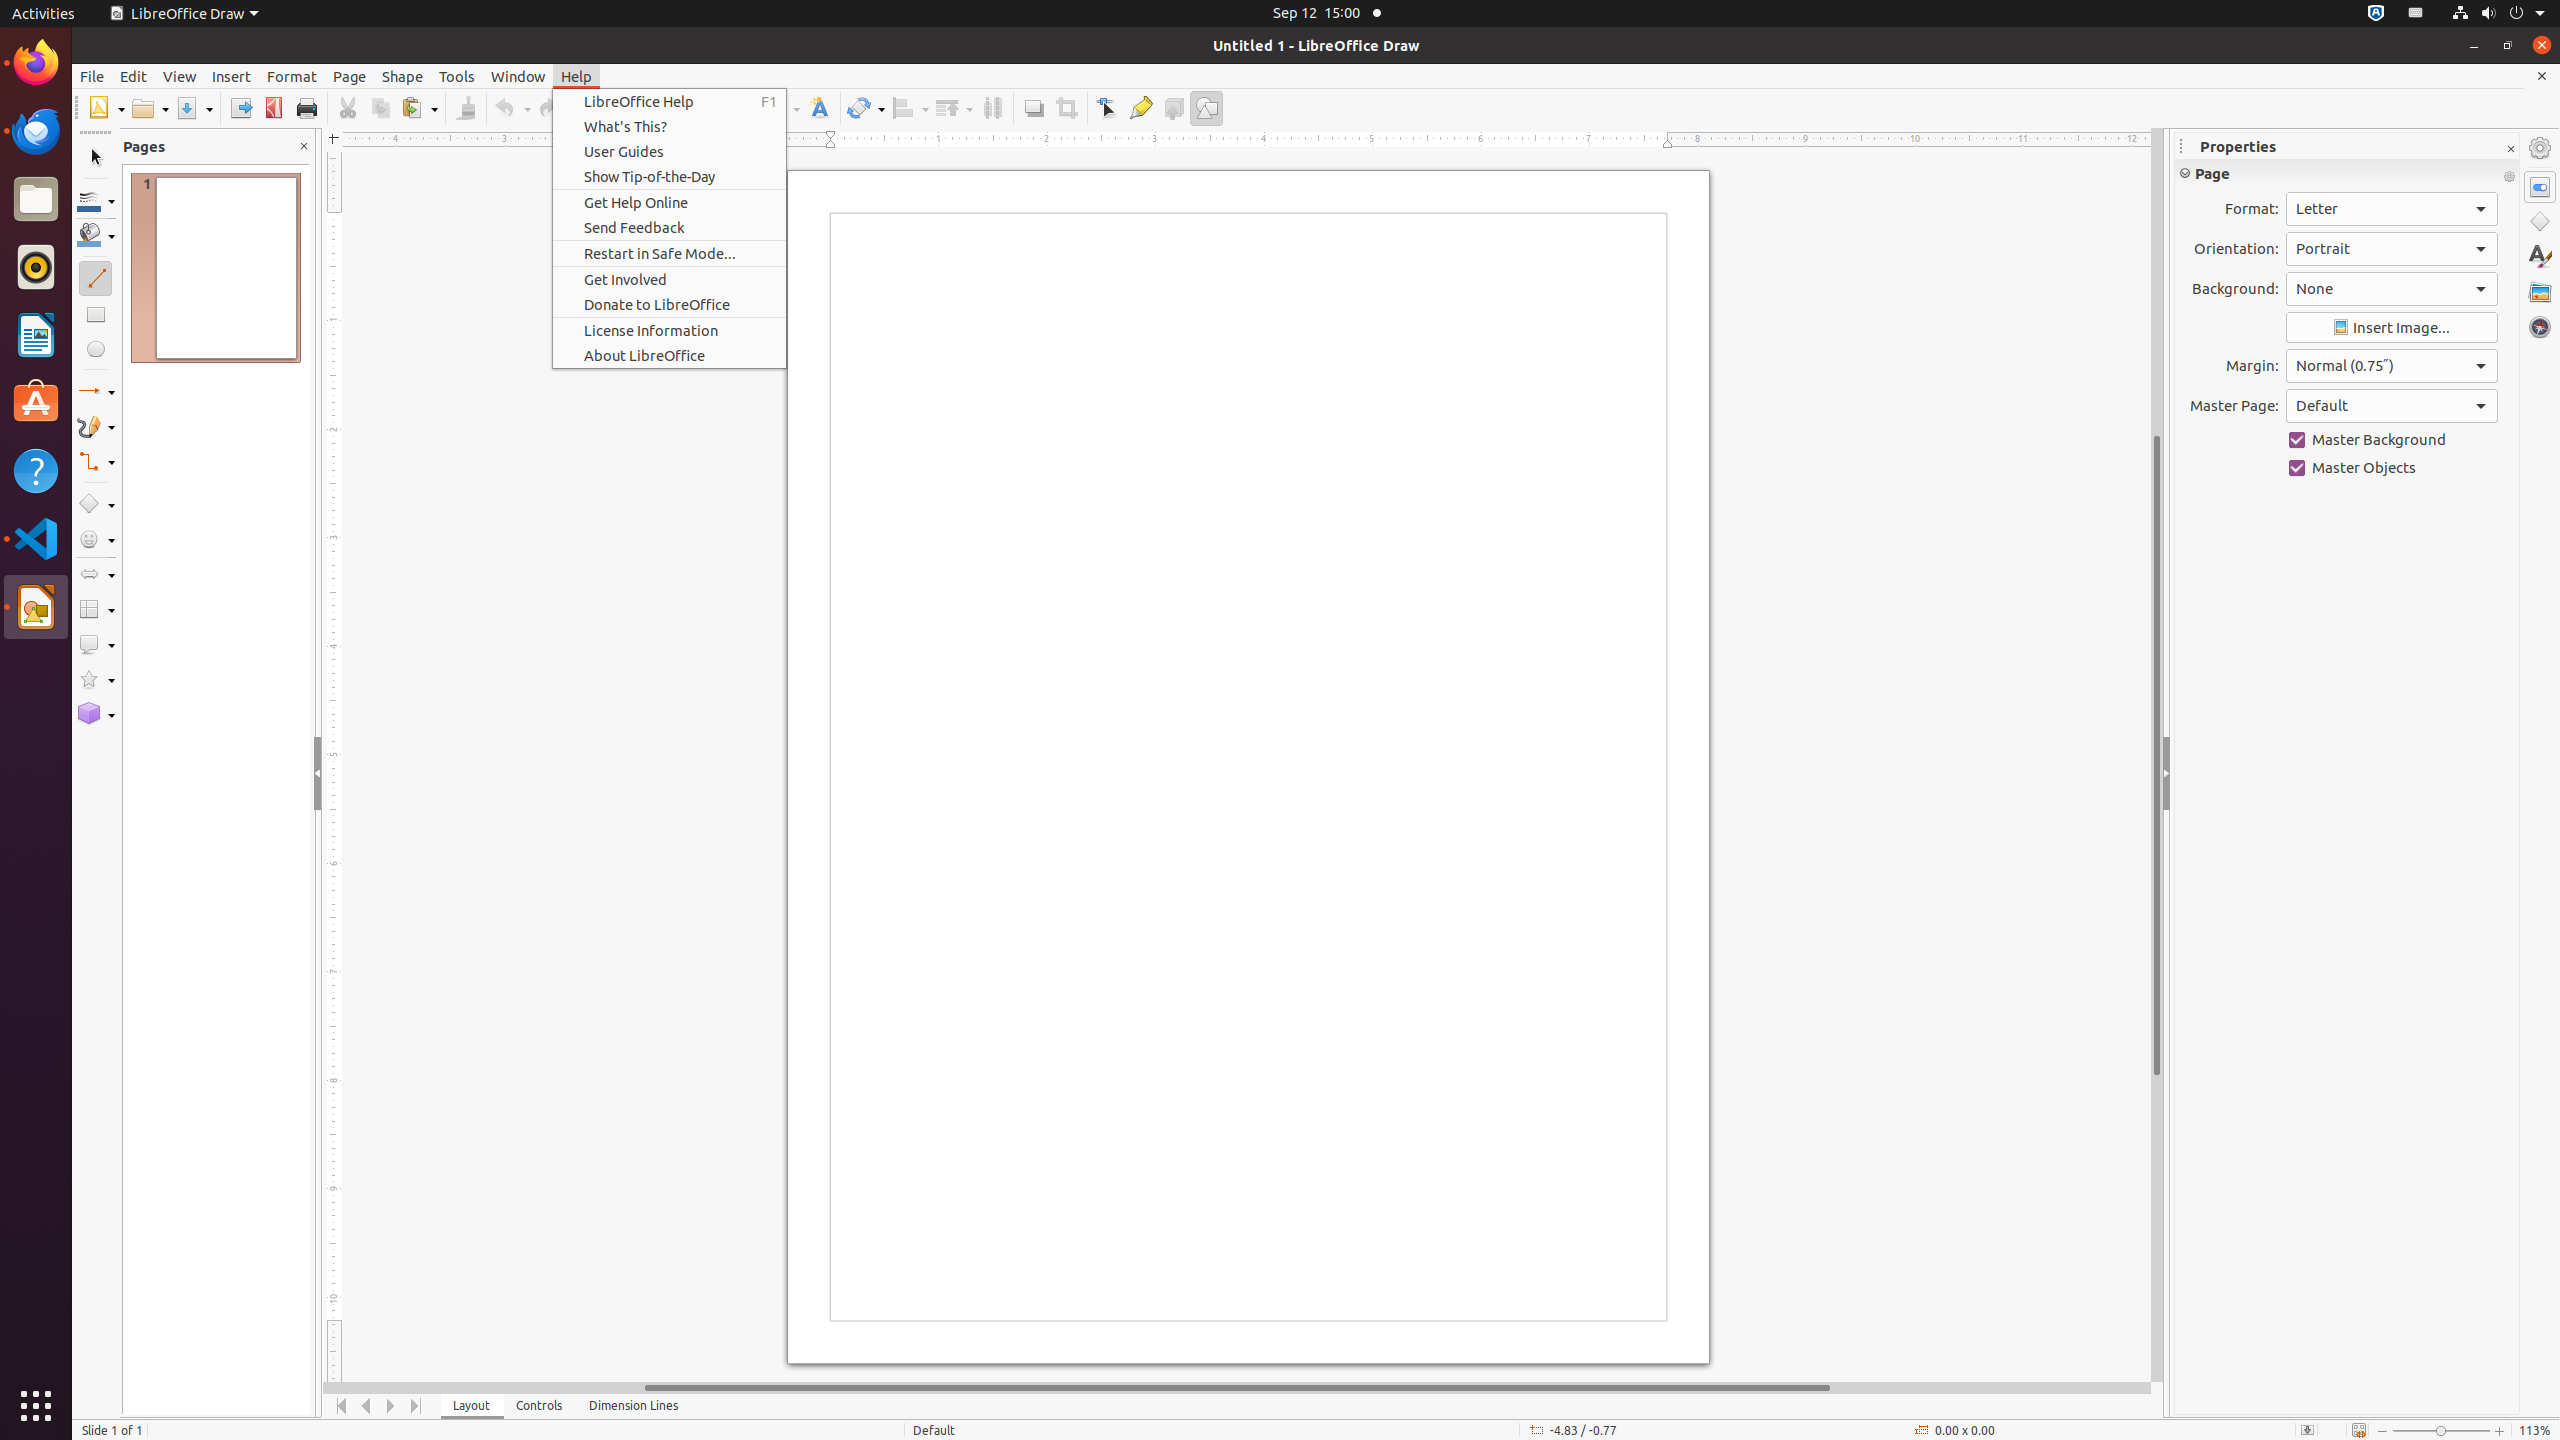 The height and width of the screenshot is (1440, 2560). I want to click on Insert Image, so click(2392, 328).